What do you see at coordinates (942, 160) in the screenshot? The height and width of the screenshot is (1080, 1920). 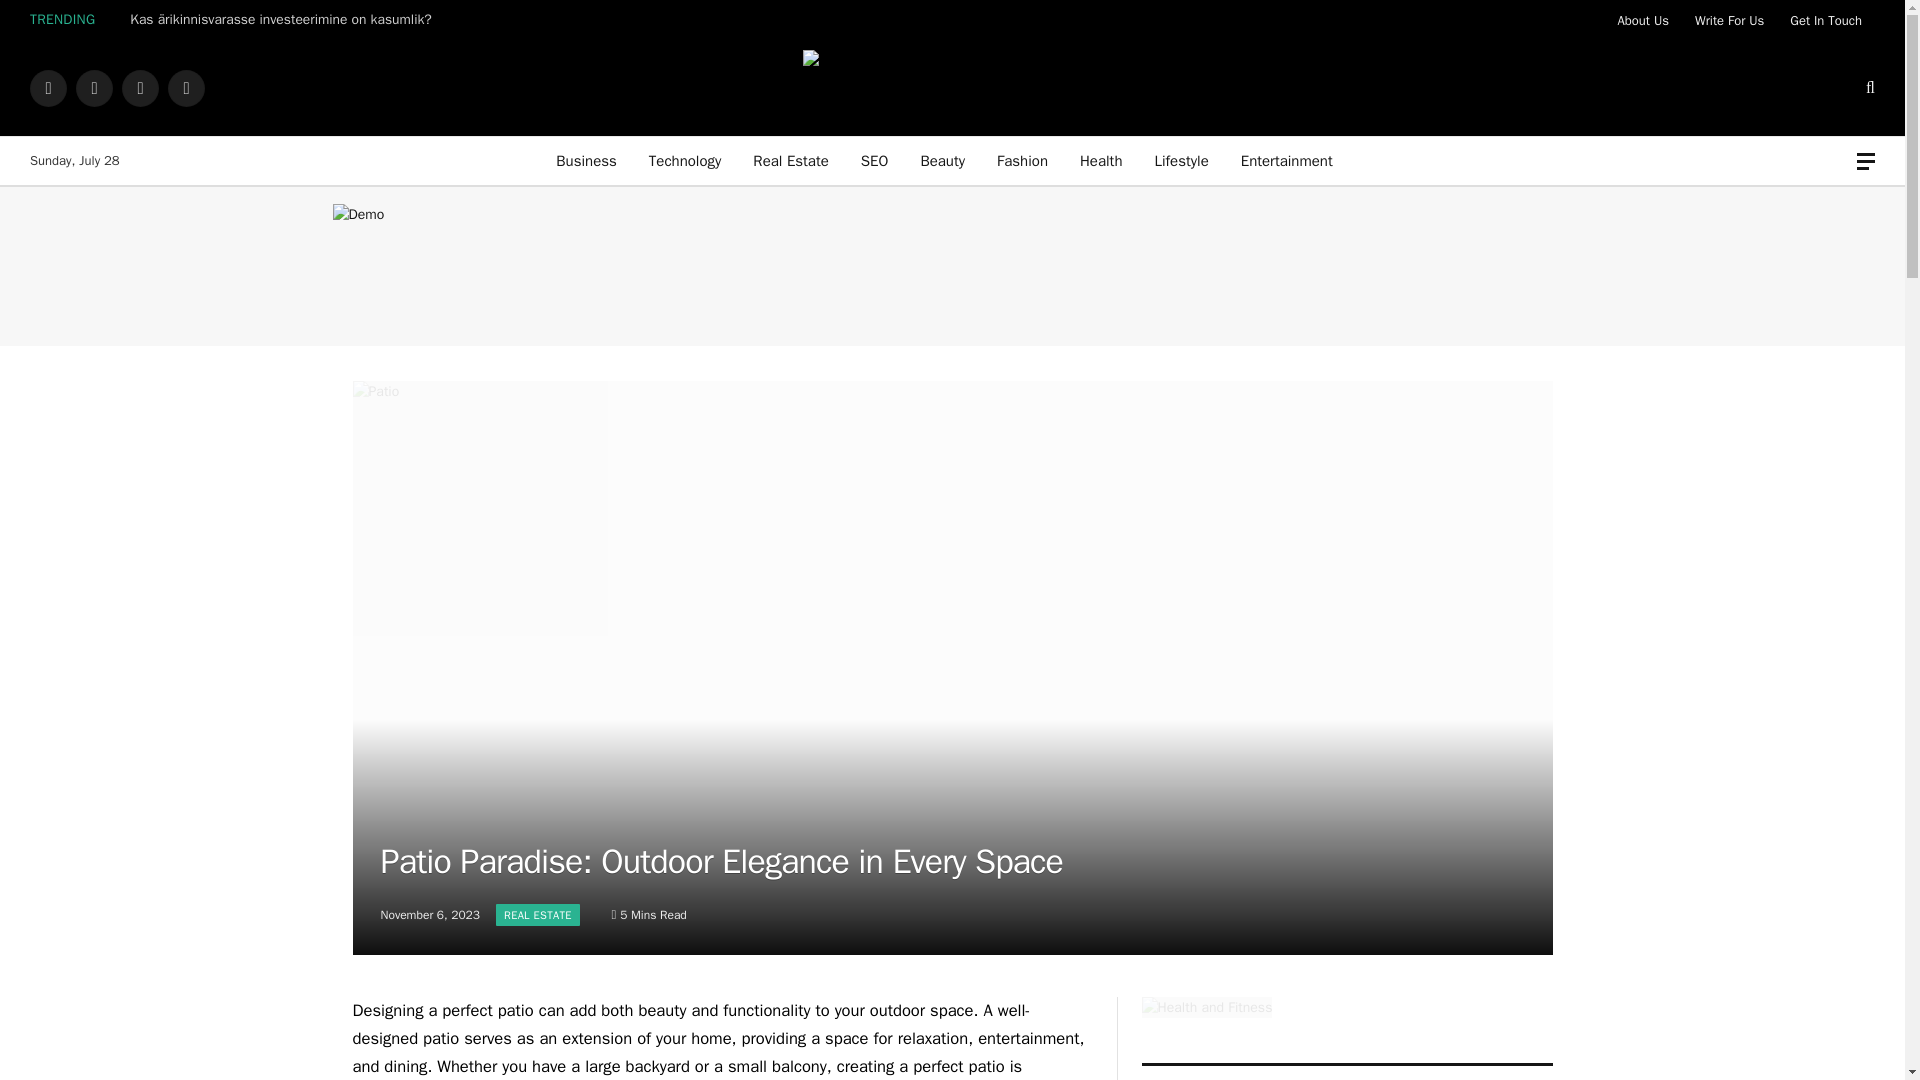 I see `Beauty` at bounding box center [942, 160].